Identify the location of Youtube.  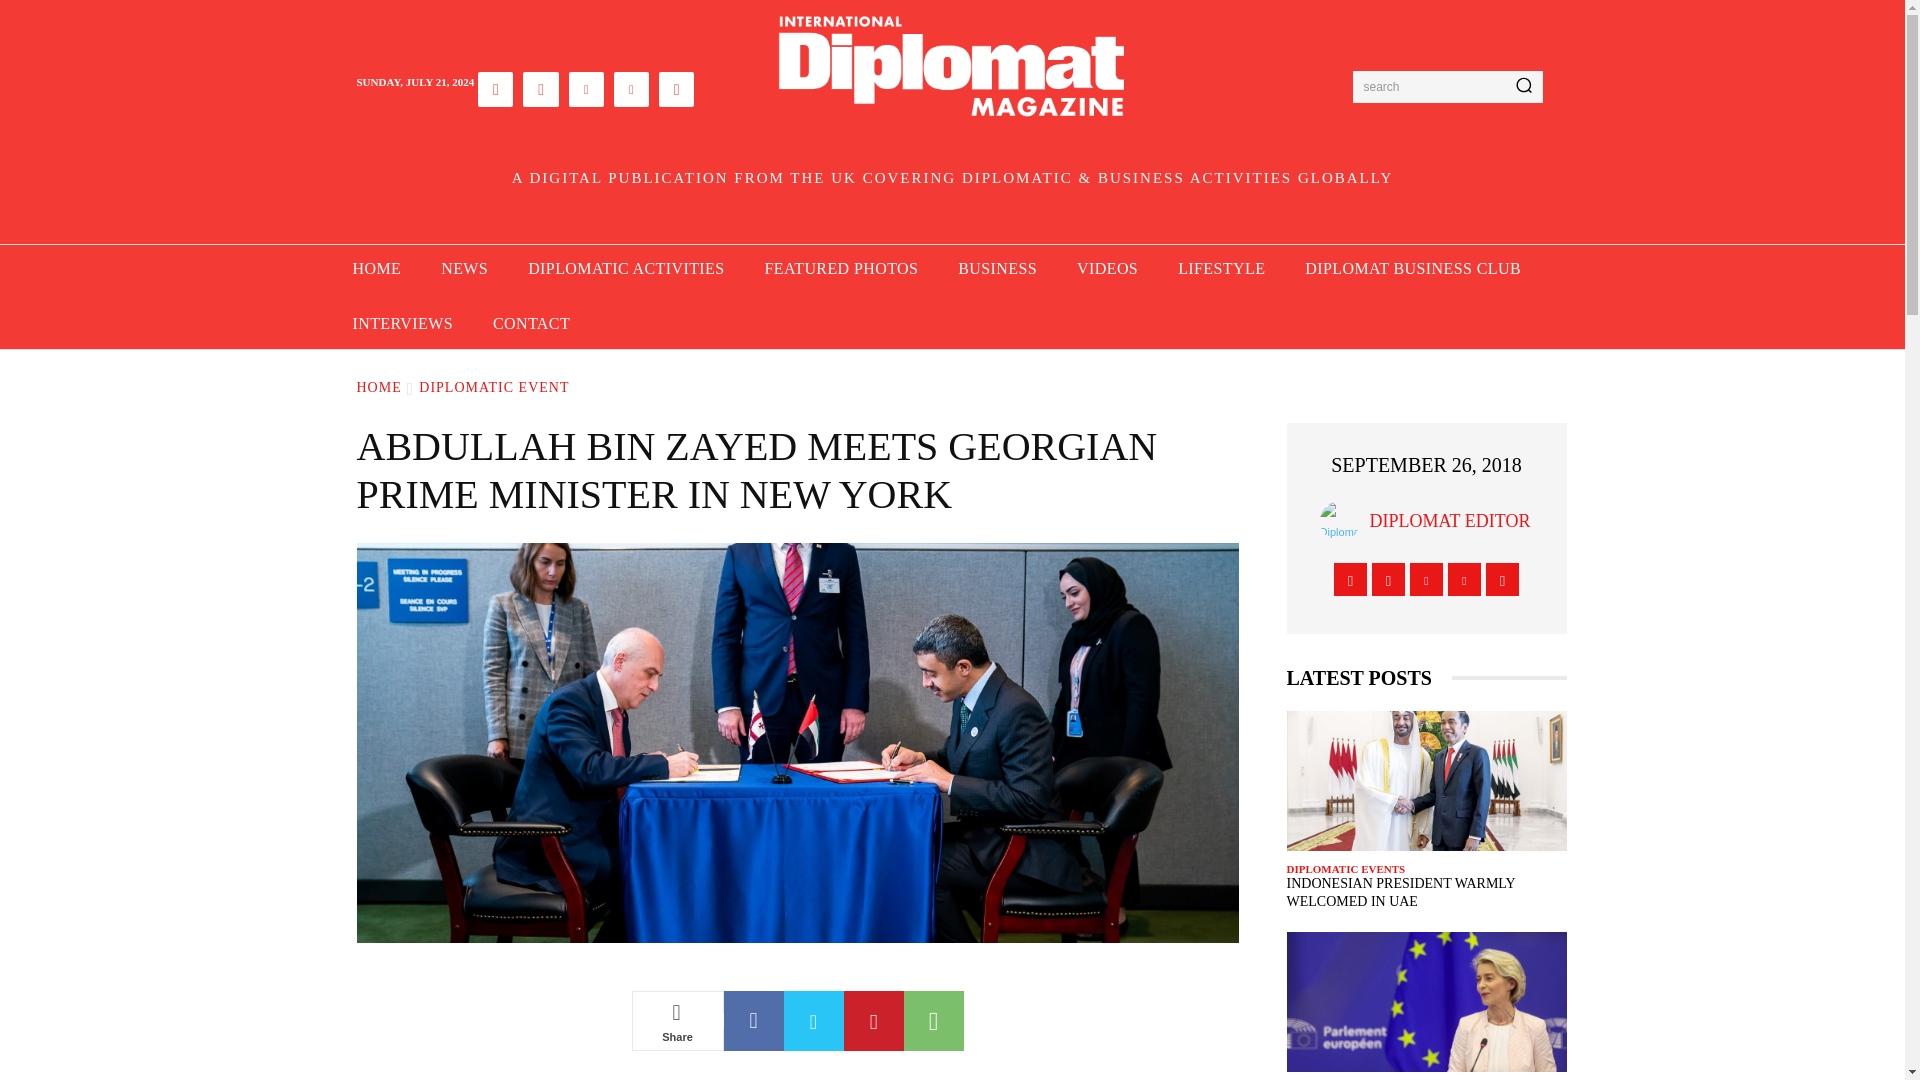
(676, 89).